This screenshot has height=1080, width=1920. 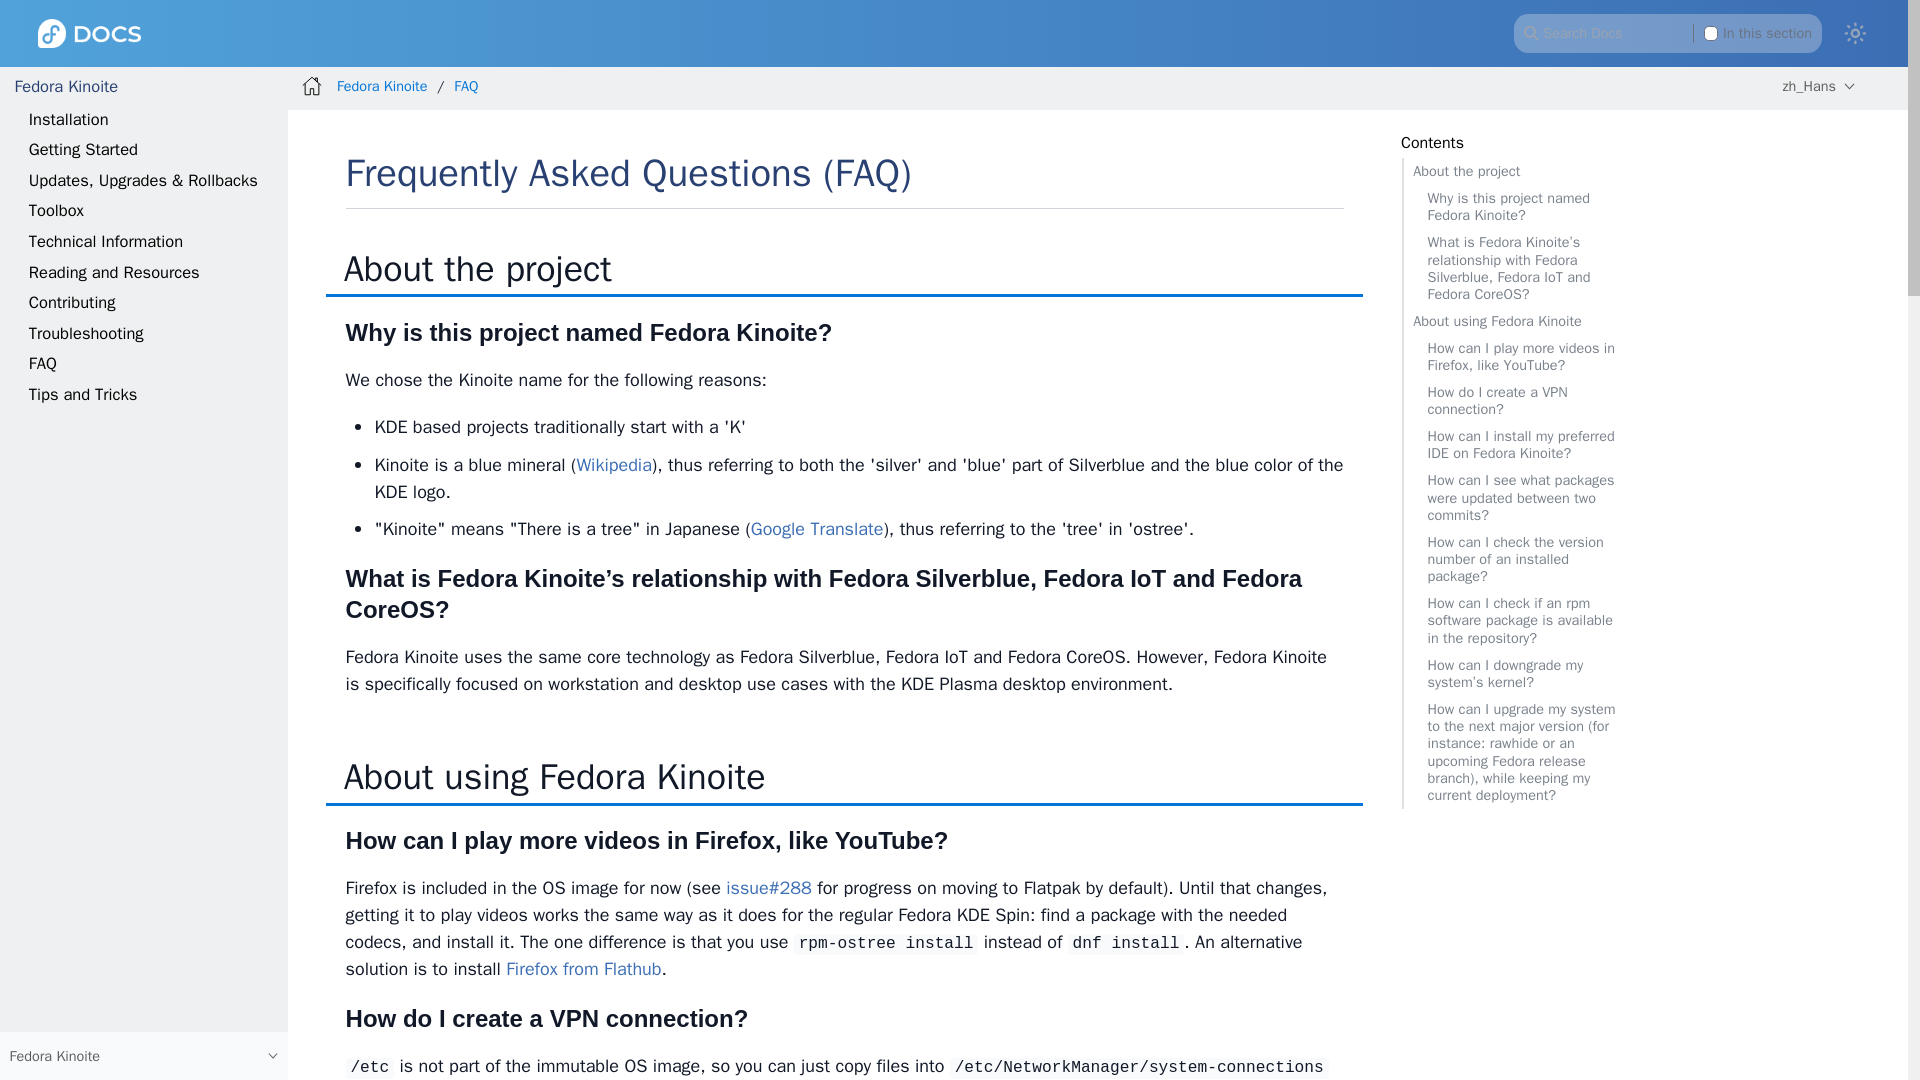 What do you see at coordinates (83, 394) in the screenshot?
I see `Tips and Tricks` at bounding box center [83, 394].